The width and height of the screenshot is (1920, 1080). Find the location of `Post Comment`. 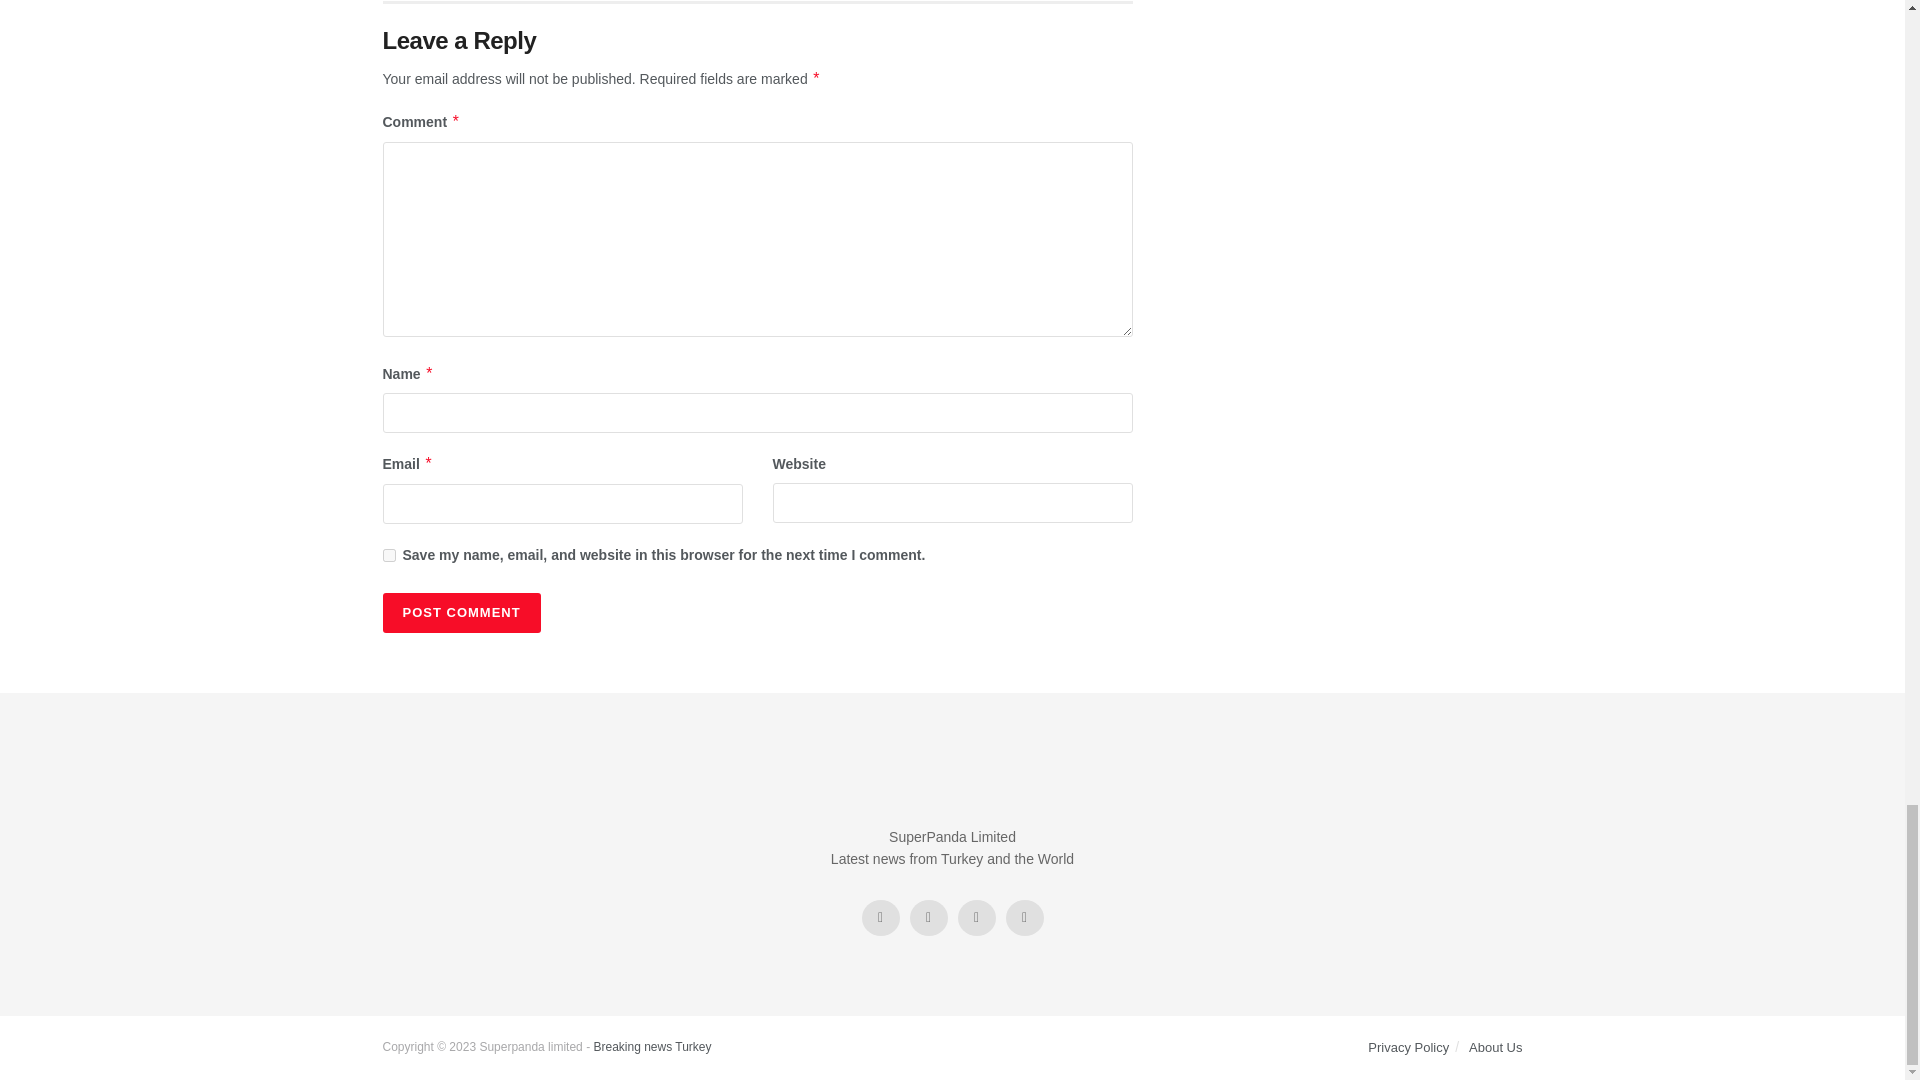

Post Comment is located at coordinates (460, 612).